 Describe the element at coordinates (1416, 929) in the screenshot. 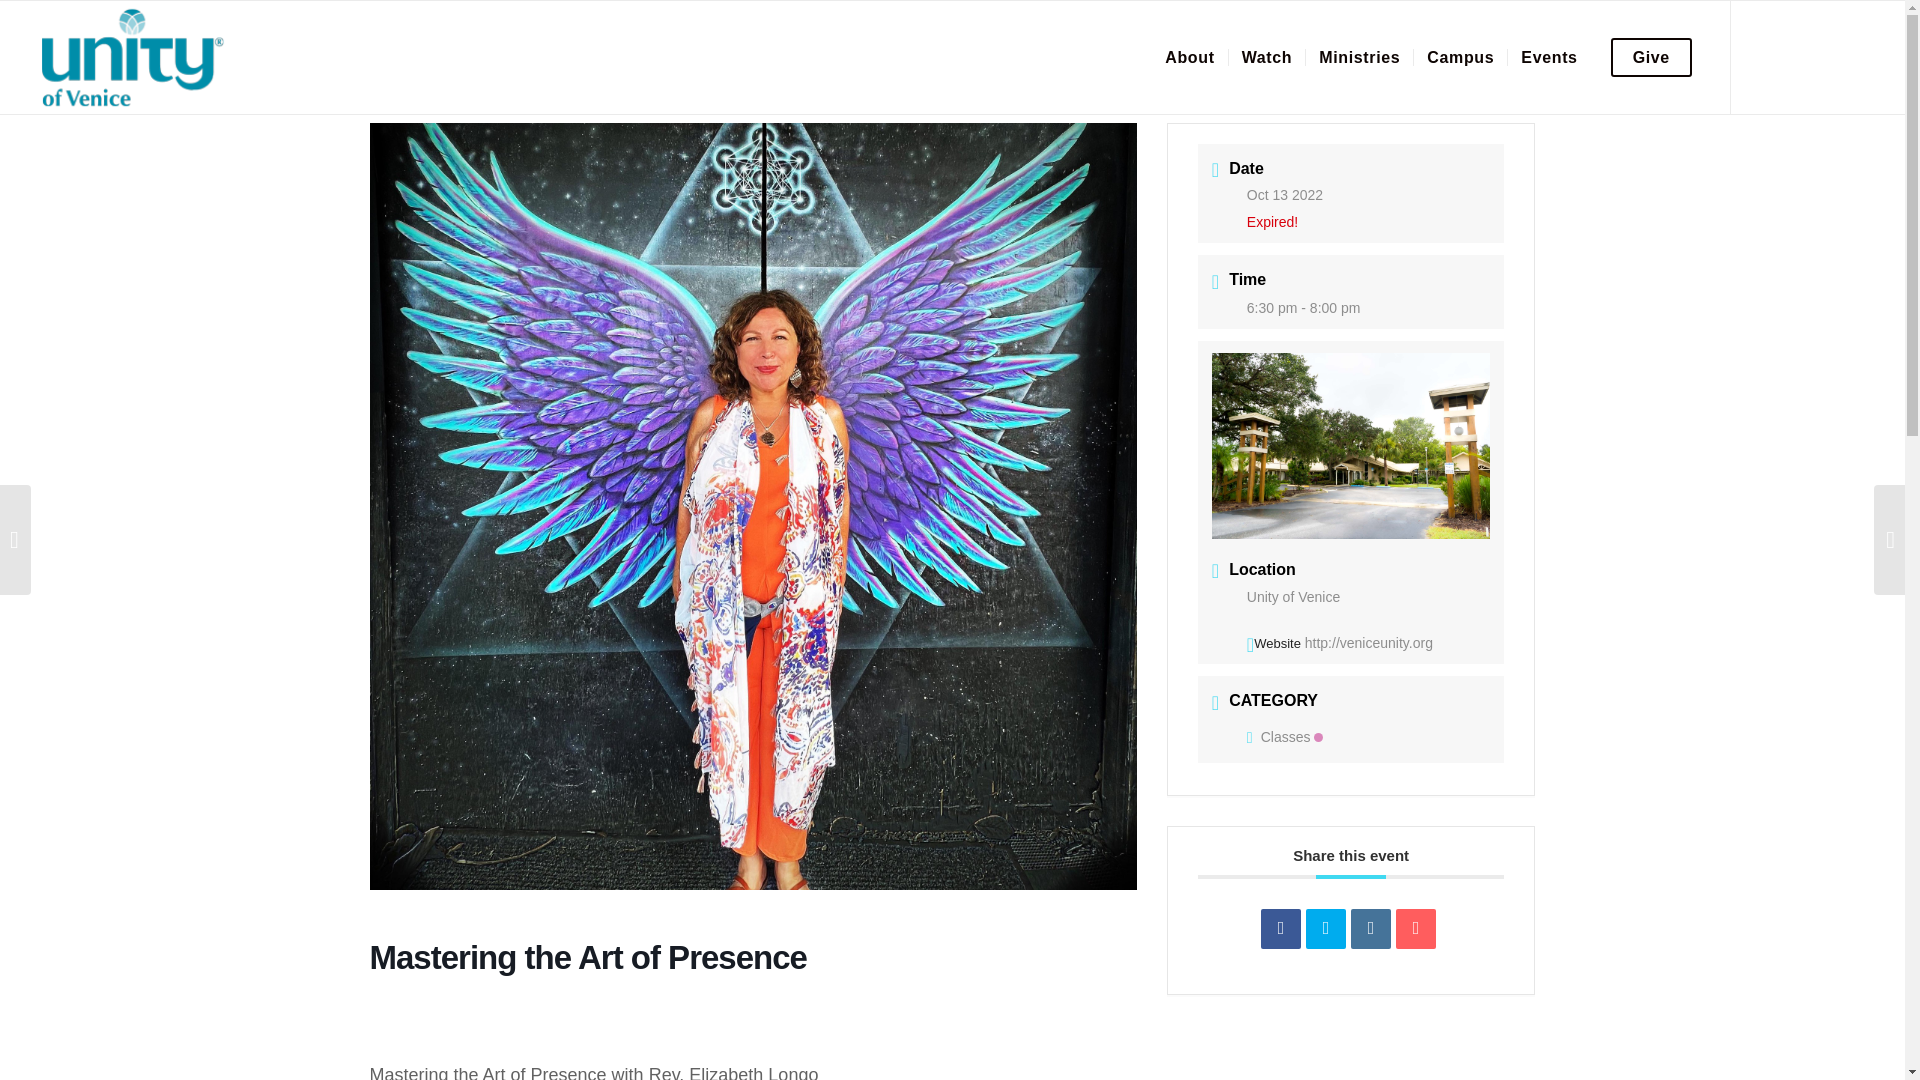

I see `Email` at that location.